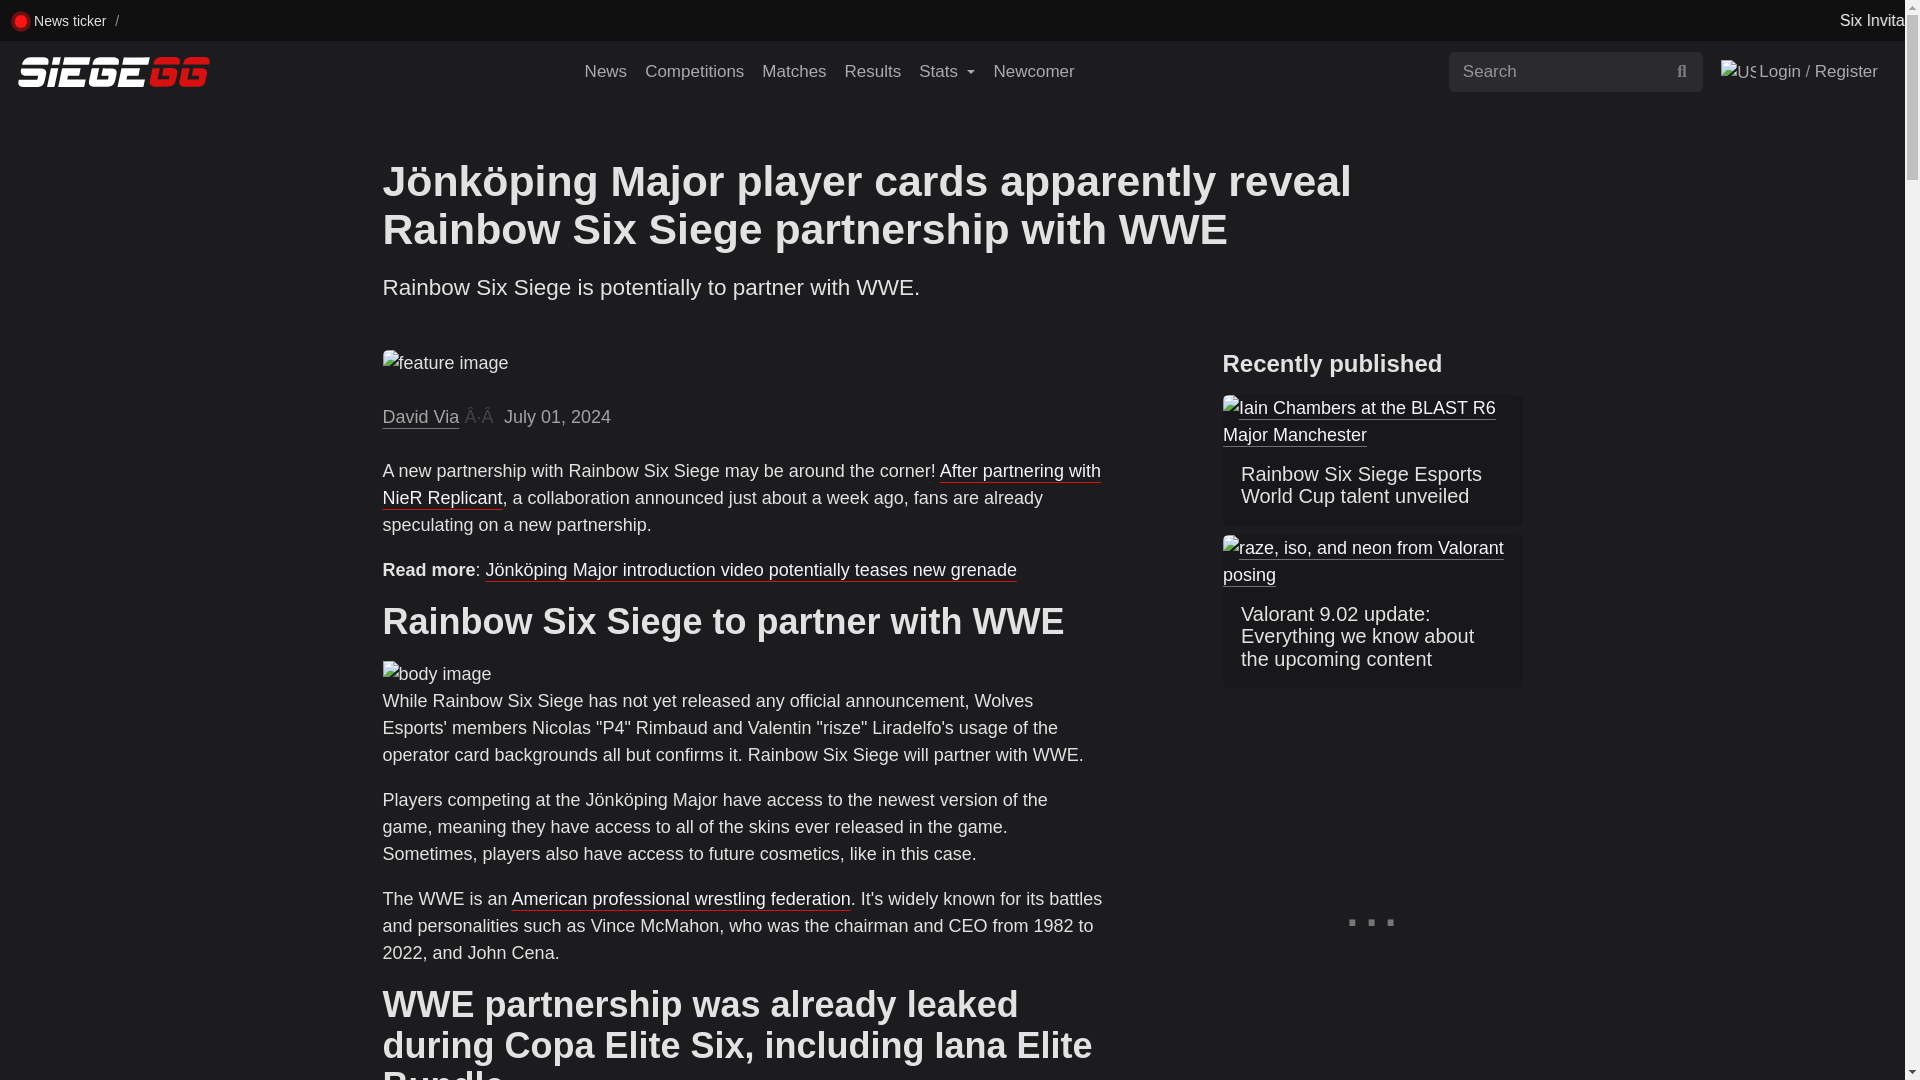  Describe the element at coordinates (681, 898) in the screenshot. I see `American professional wrestling federation` at that location.